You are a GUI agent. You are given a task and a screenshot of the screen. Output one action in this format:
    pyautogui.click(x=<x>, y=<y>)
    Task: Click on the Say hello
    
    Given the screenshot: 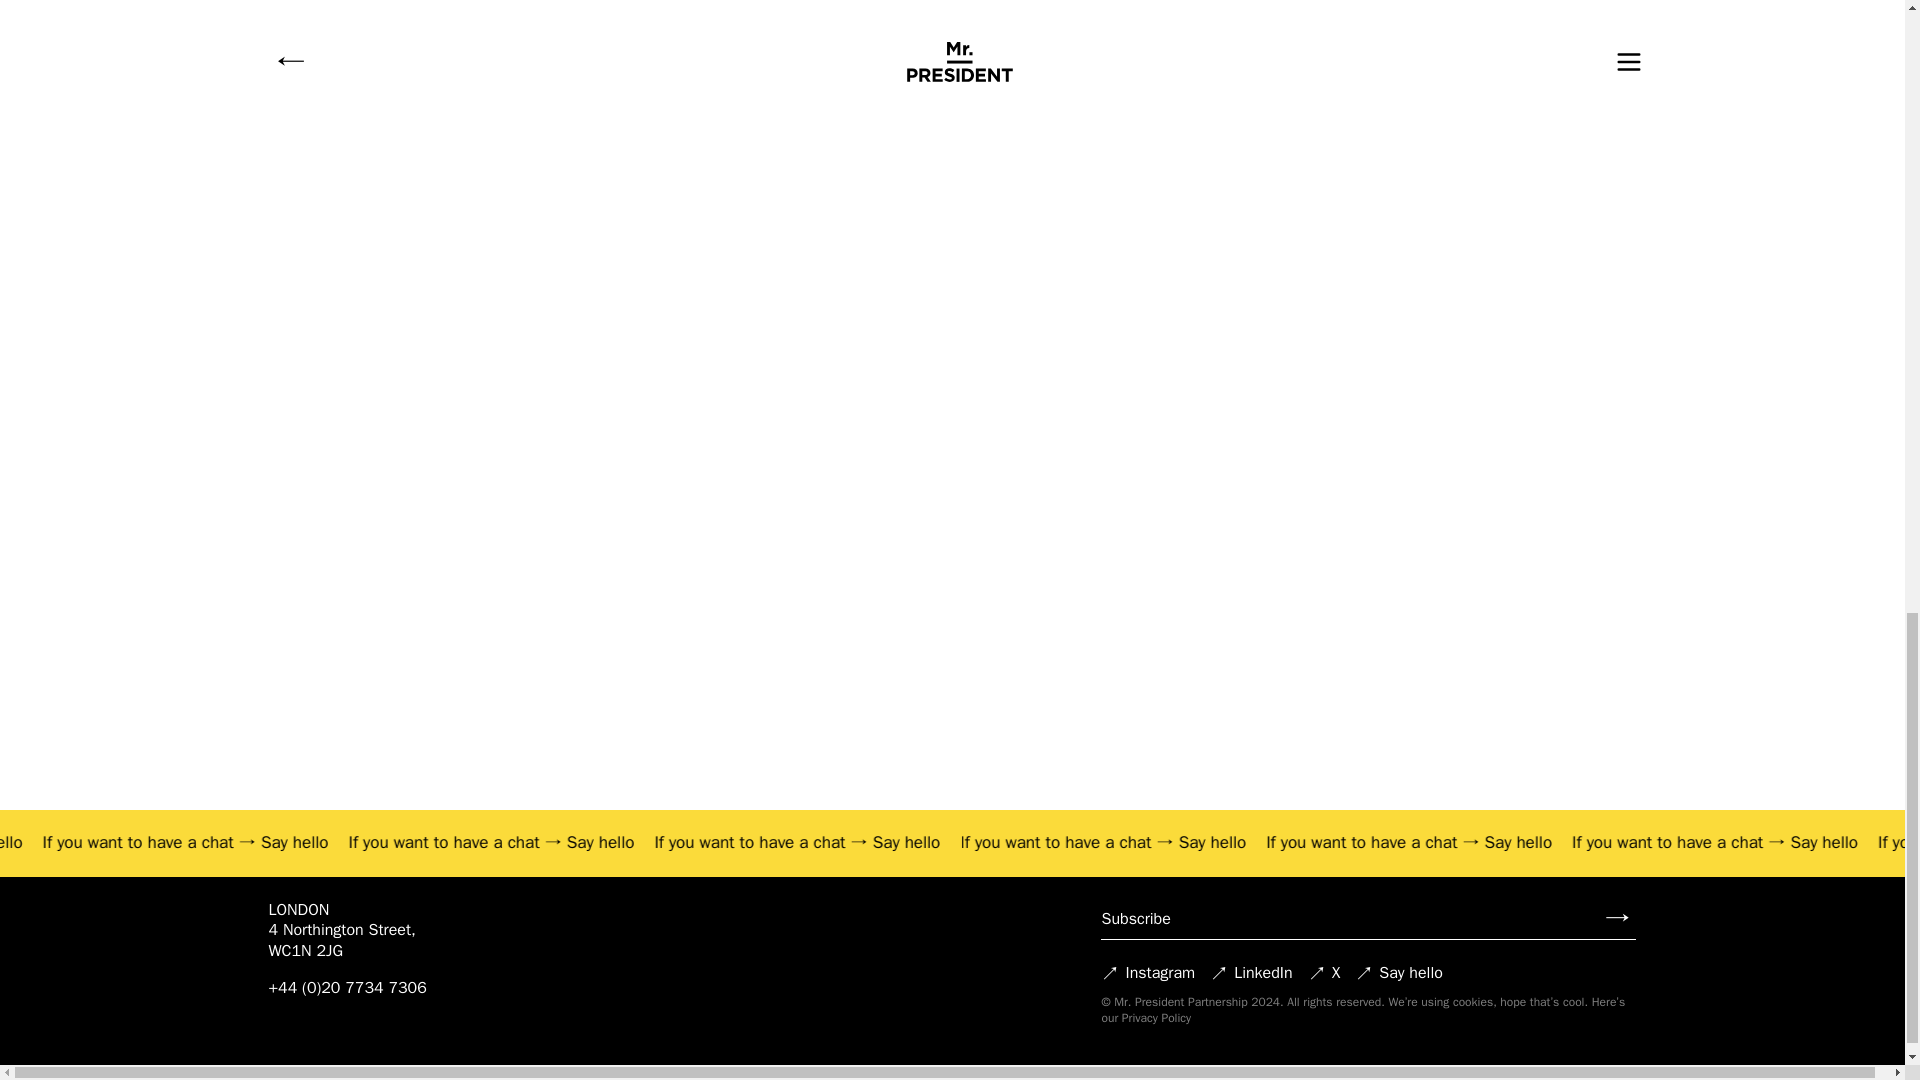 What is the action you would take?
    pyautogui.click(x=1744, y=842)
    